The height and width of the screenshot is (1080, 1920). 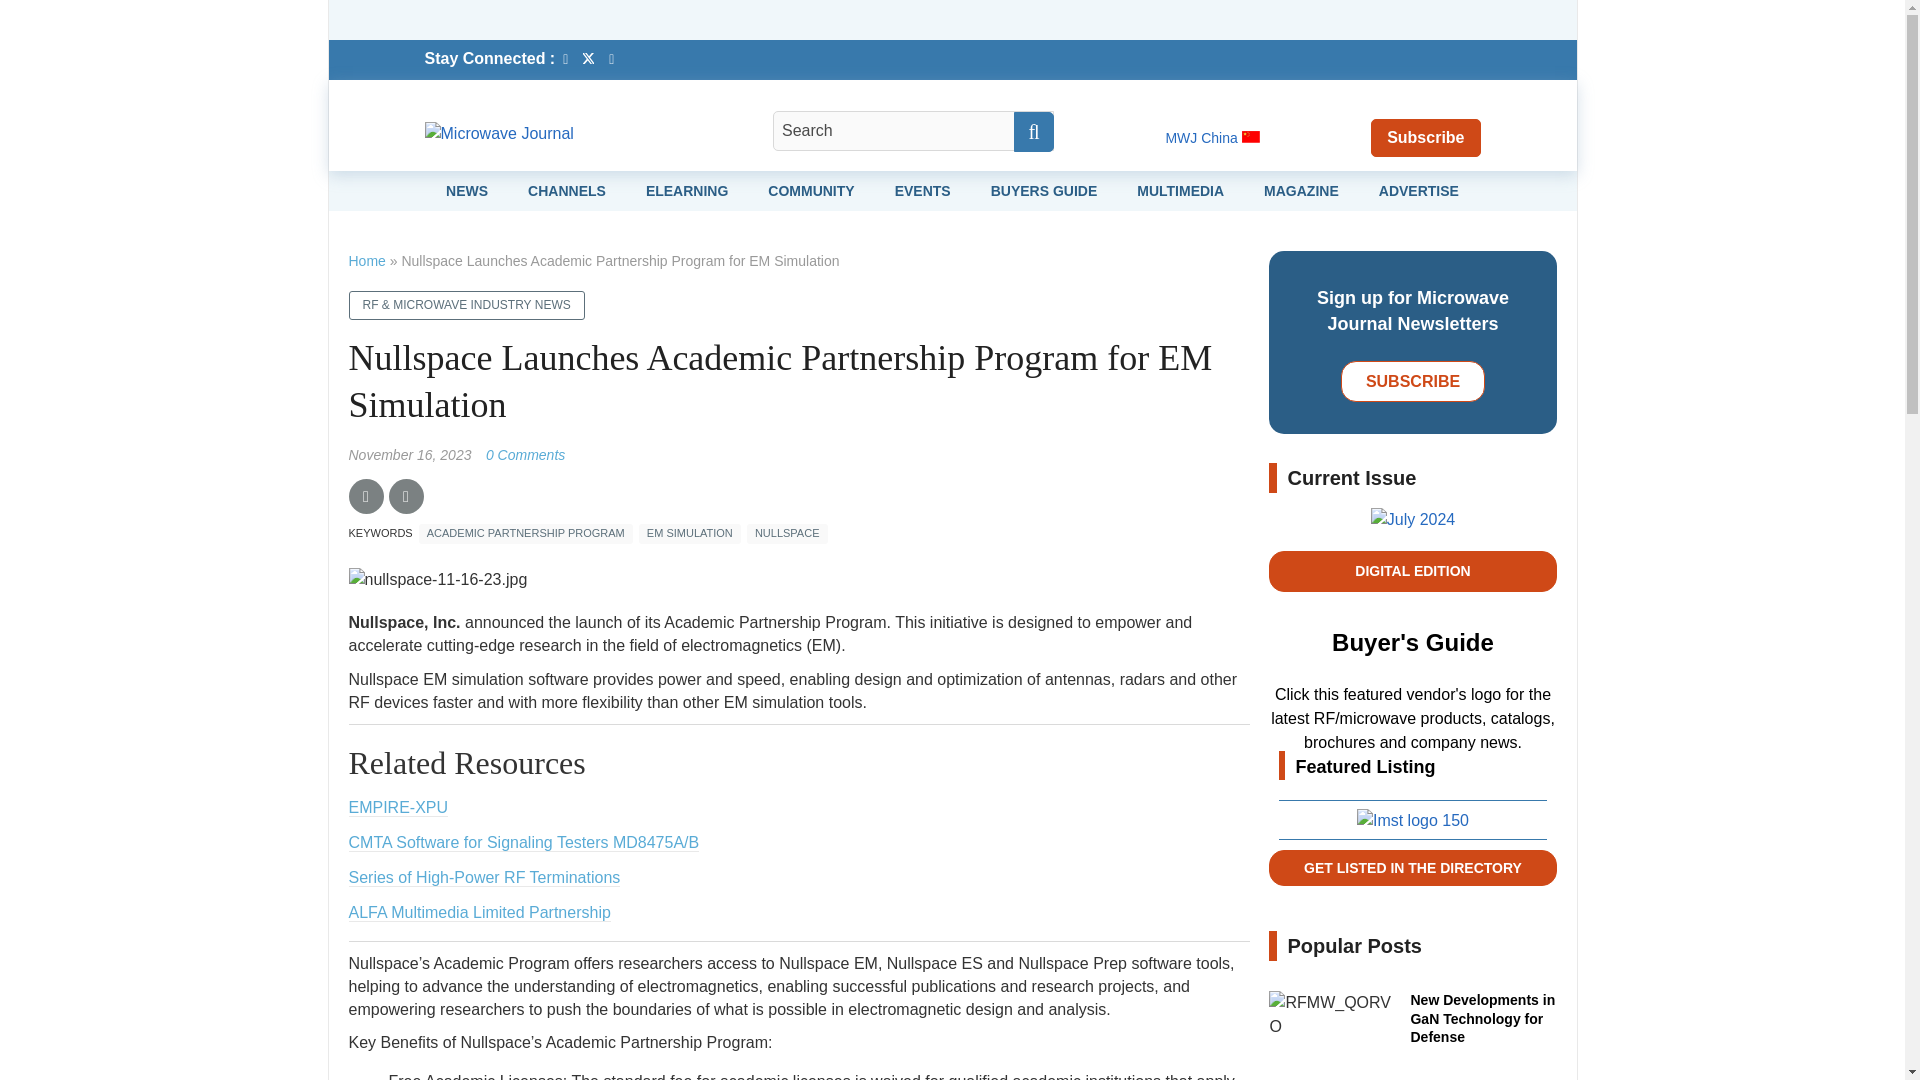 What do you see at coordinates (811, 190) in the screenshot?
I see `COMMUNITY` at bounding box center [811, 190].